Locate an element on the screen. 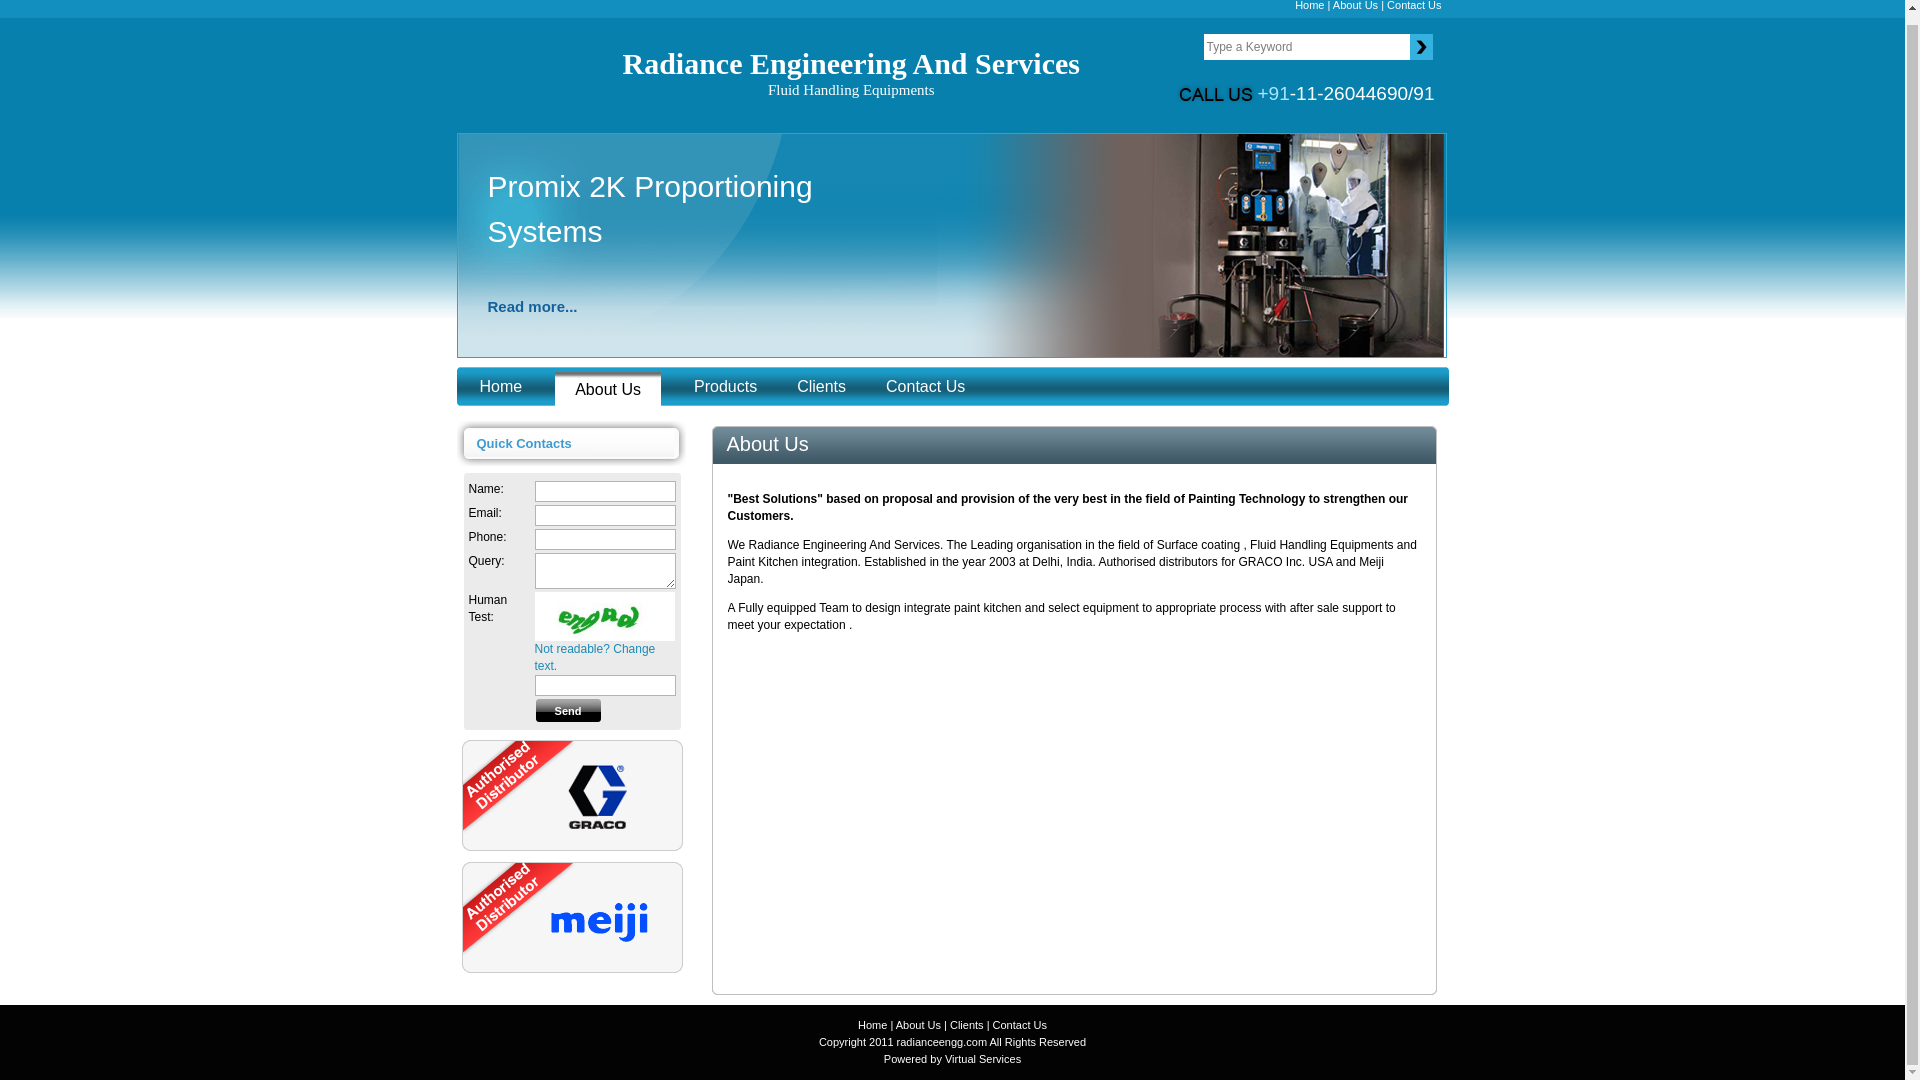 This screenshot has width=1920, height=1080. Type a Keyword is located at coordinates (1306, 46).